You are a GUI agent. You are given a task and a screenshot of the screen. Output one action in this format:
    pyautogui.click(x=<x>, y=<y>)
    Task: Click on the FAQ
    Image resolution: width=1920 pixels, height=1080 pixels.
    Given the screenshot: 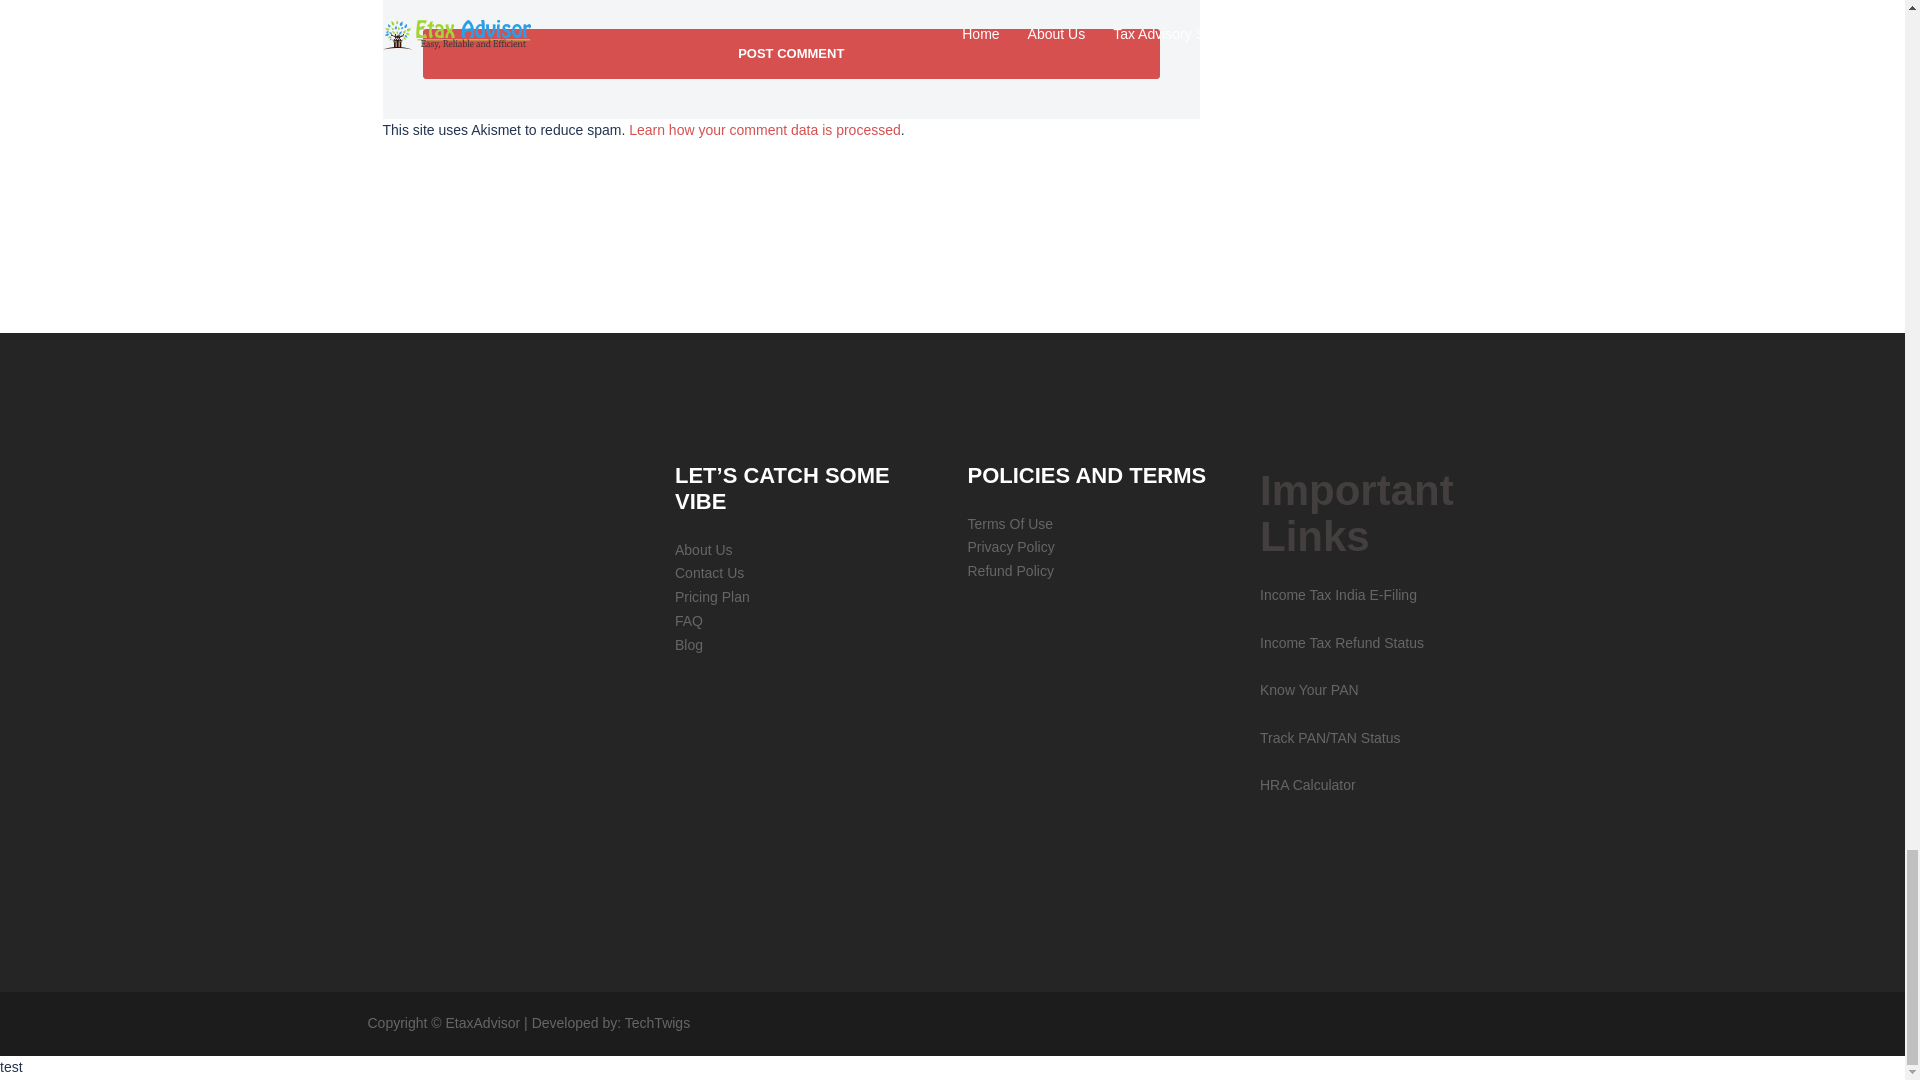 What is the action you would take?
    pyautogui.click(x=688, y=620)
    